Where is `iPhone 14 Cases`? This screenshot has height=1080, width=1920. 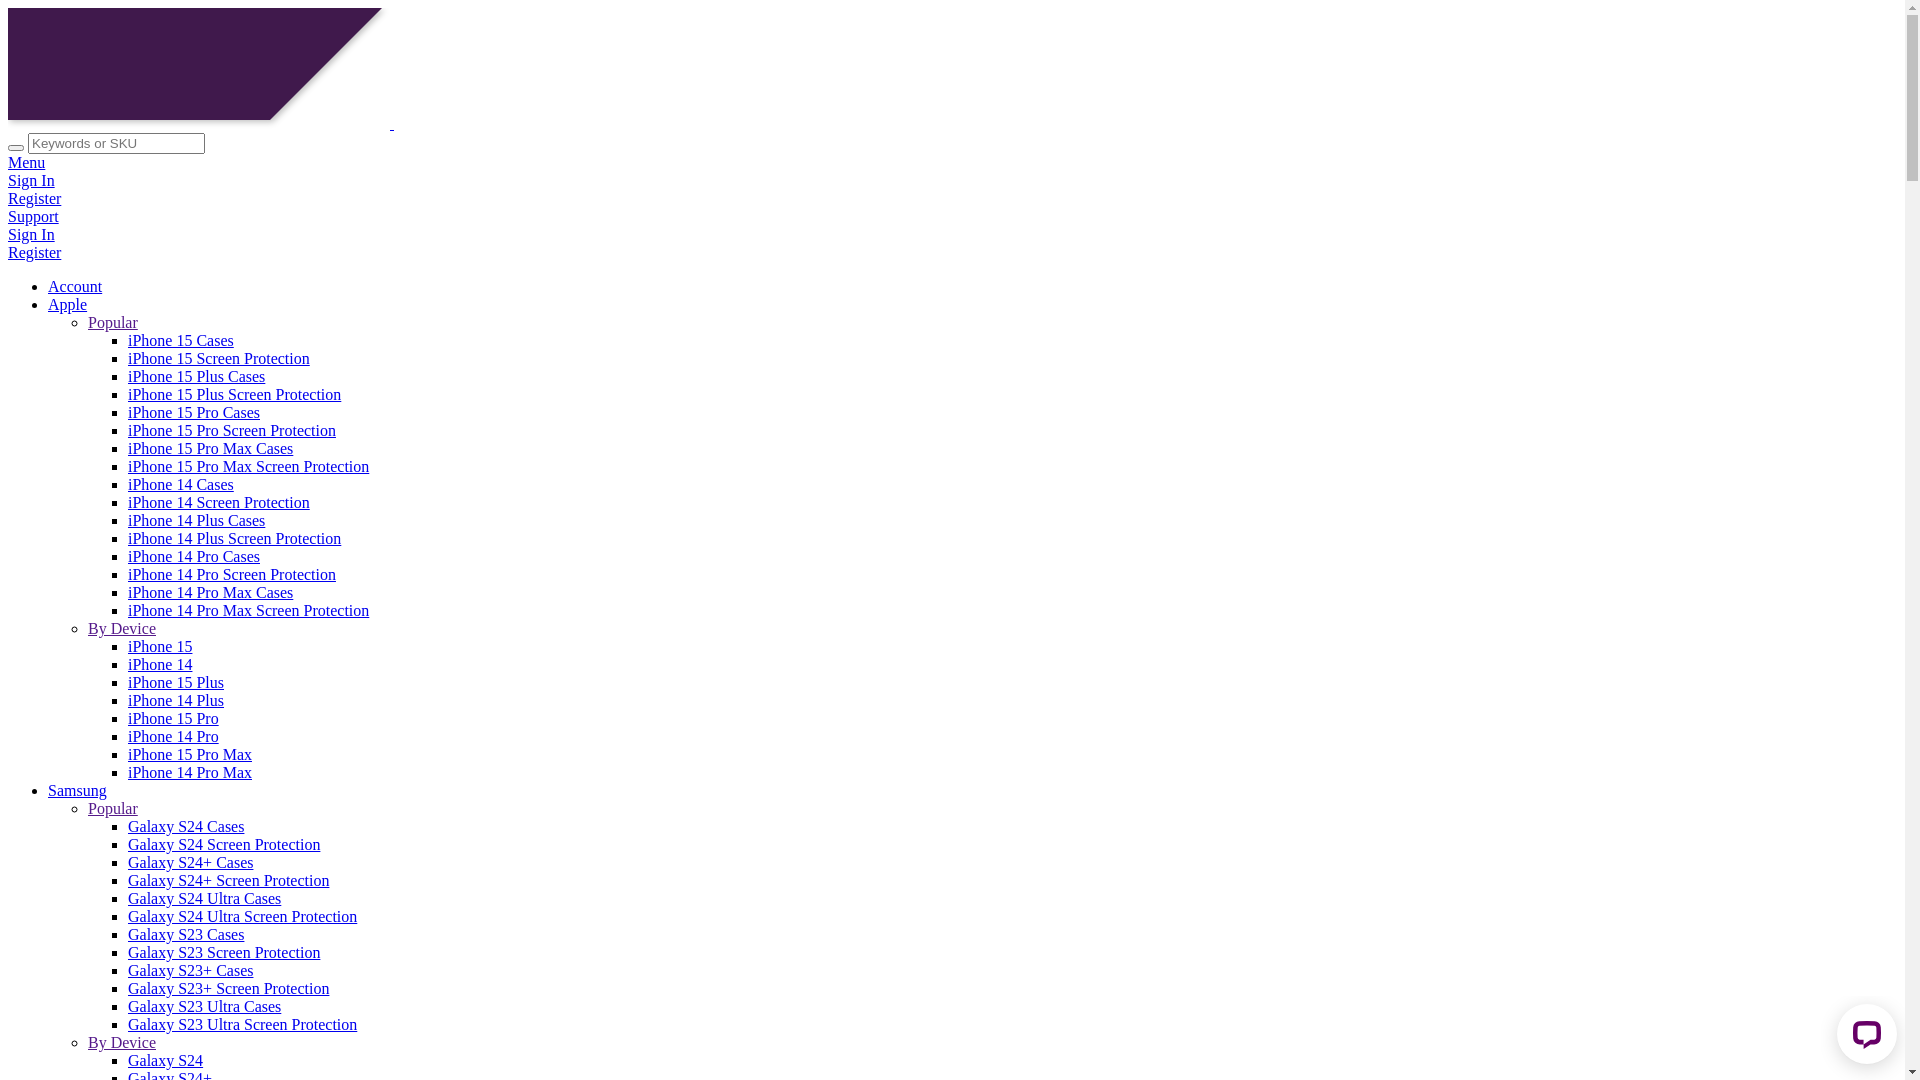 iPhone 14 Cases is located at coordinates (181, 484).